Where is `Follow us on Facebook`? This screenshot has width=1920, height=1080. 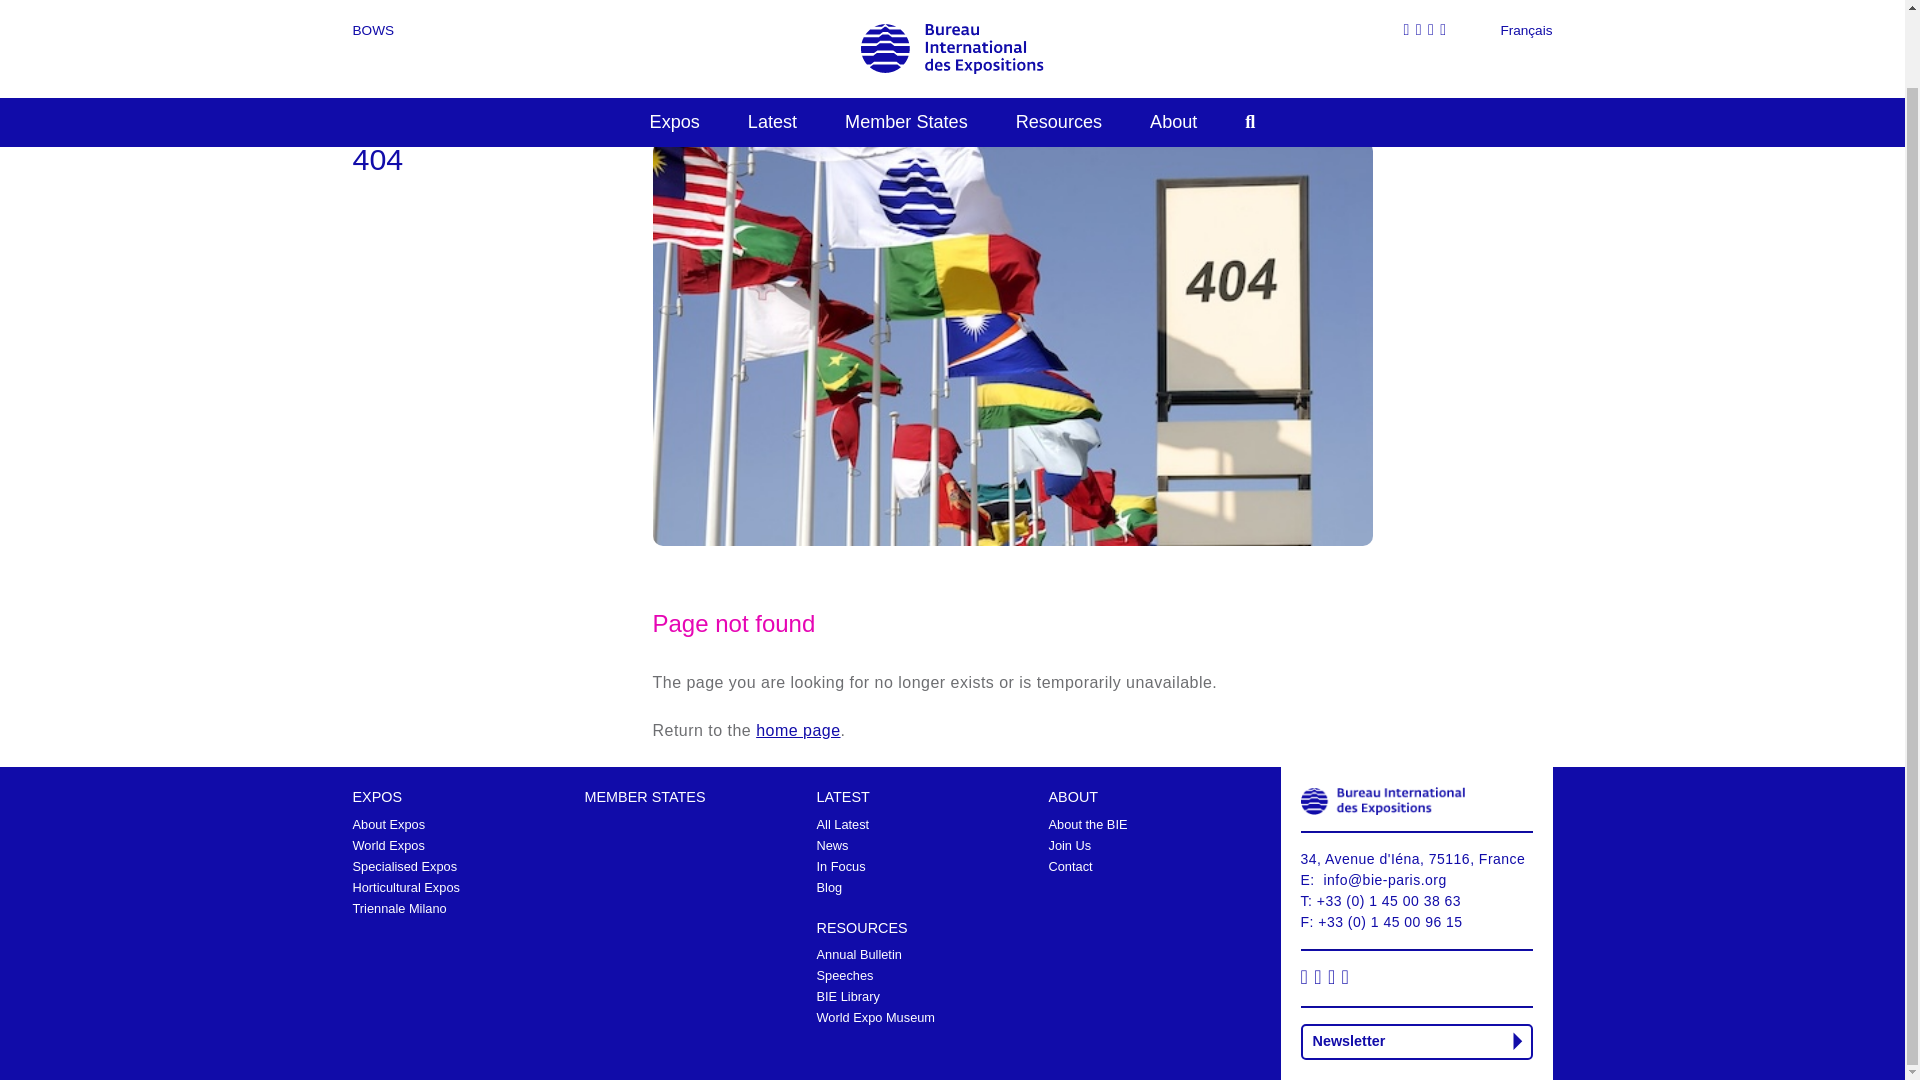 Follow us on Facebook is located at coordinates (1306, 978).